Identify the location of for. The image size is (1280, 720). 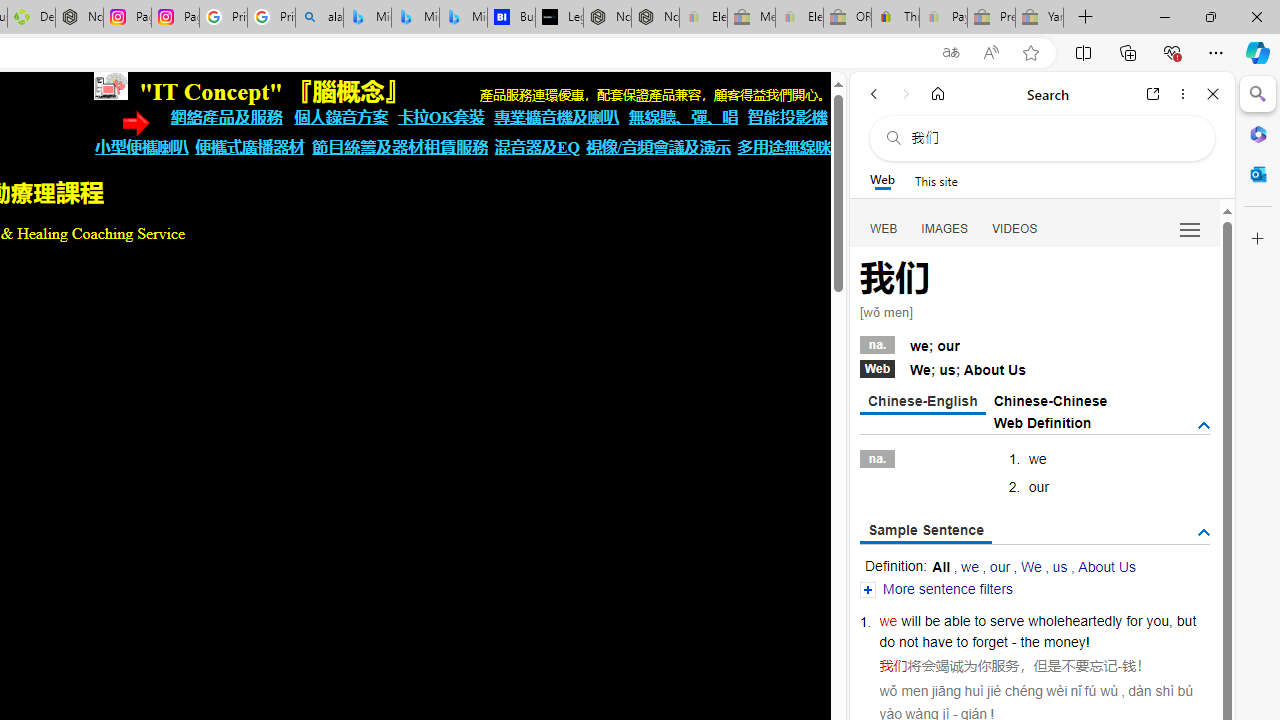
(1134, 620).